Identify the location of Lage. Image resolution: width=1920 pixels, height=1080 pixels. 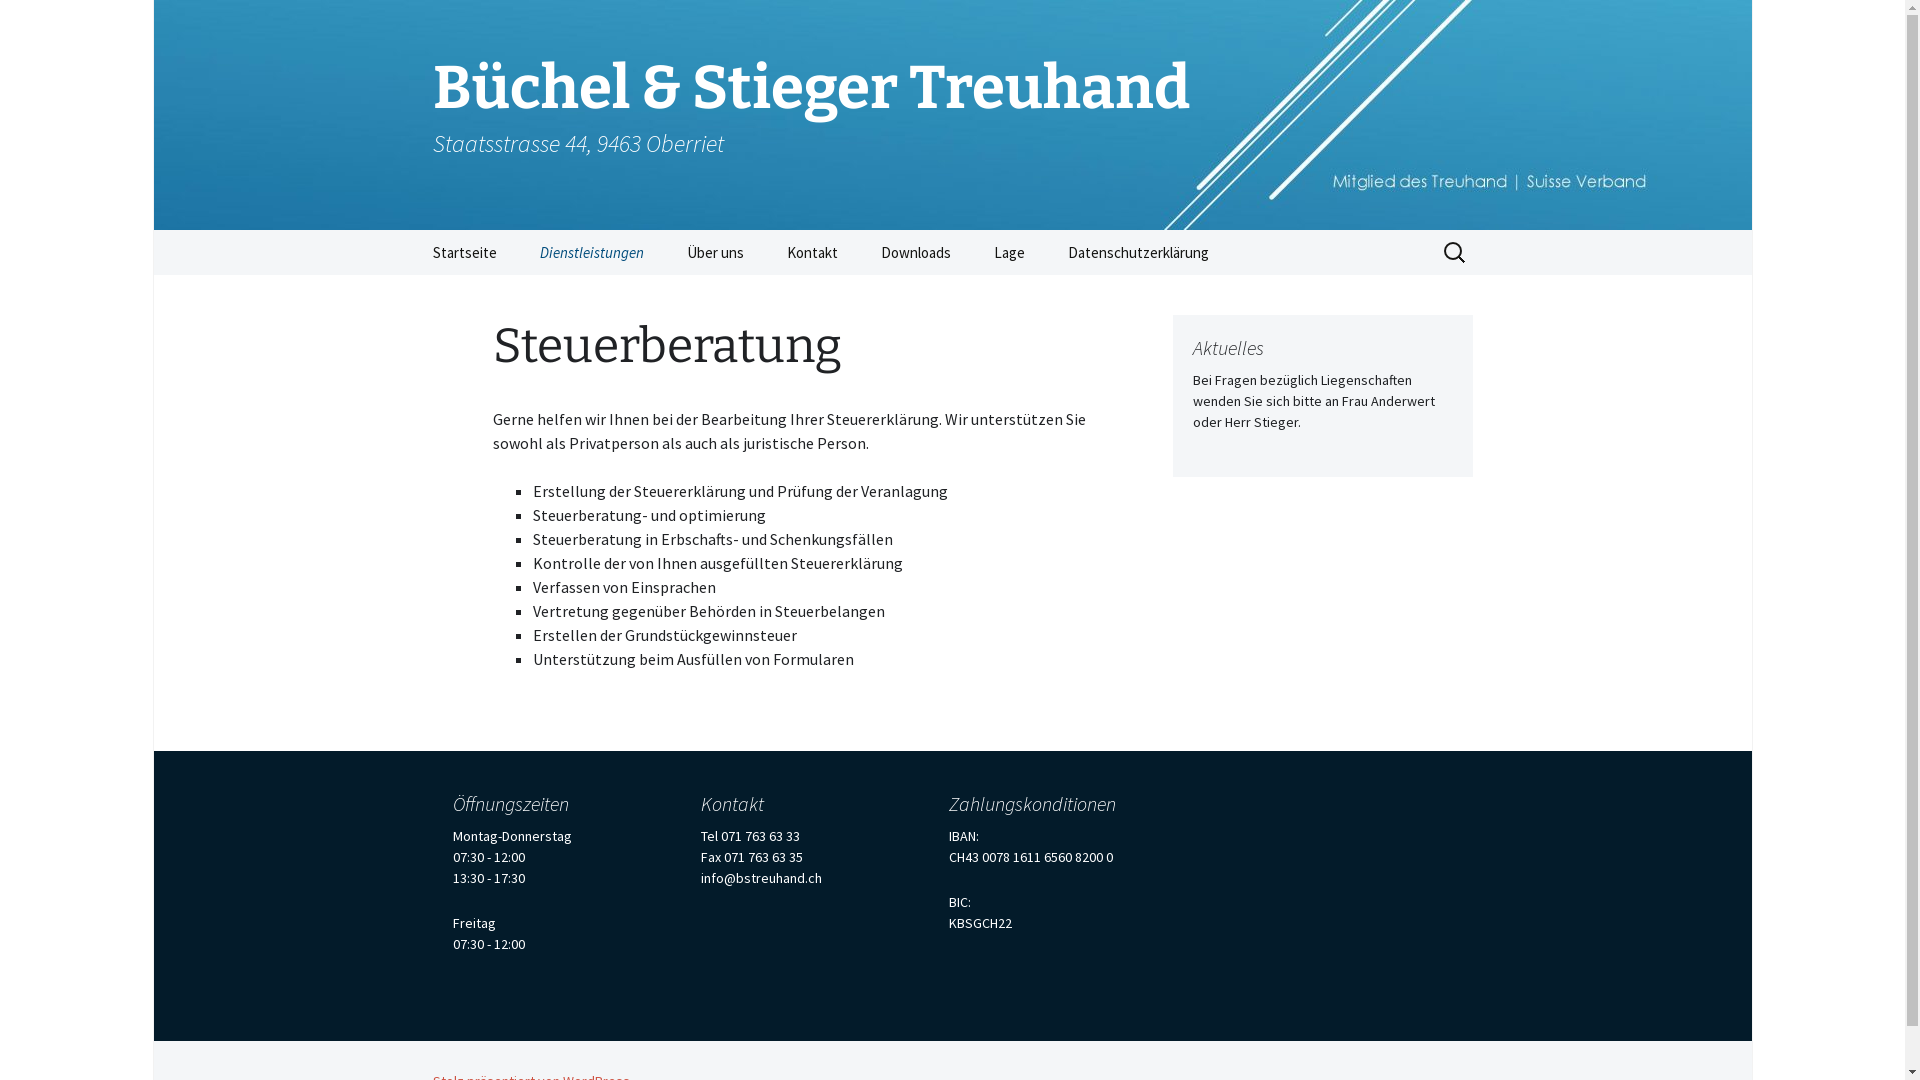
(1010, 252).